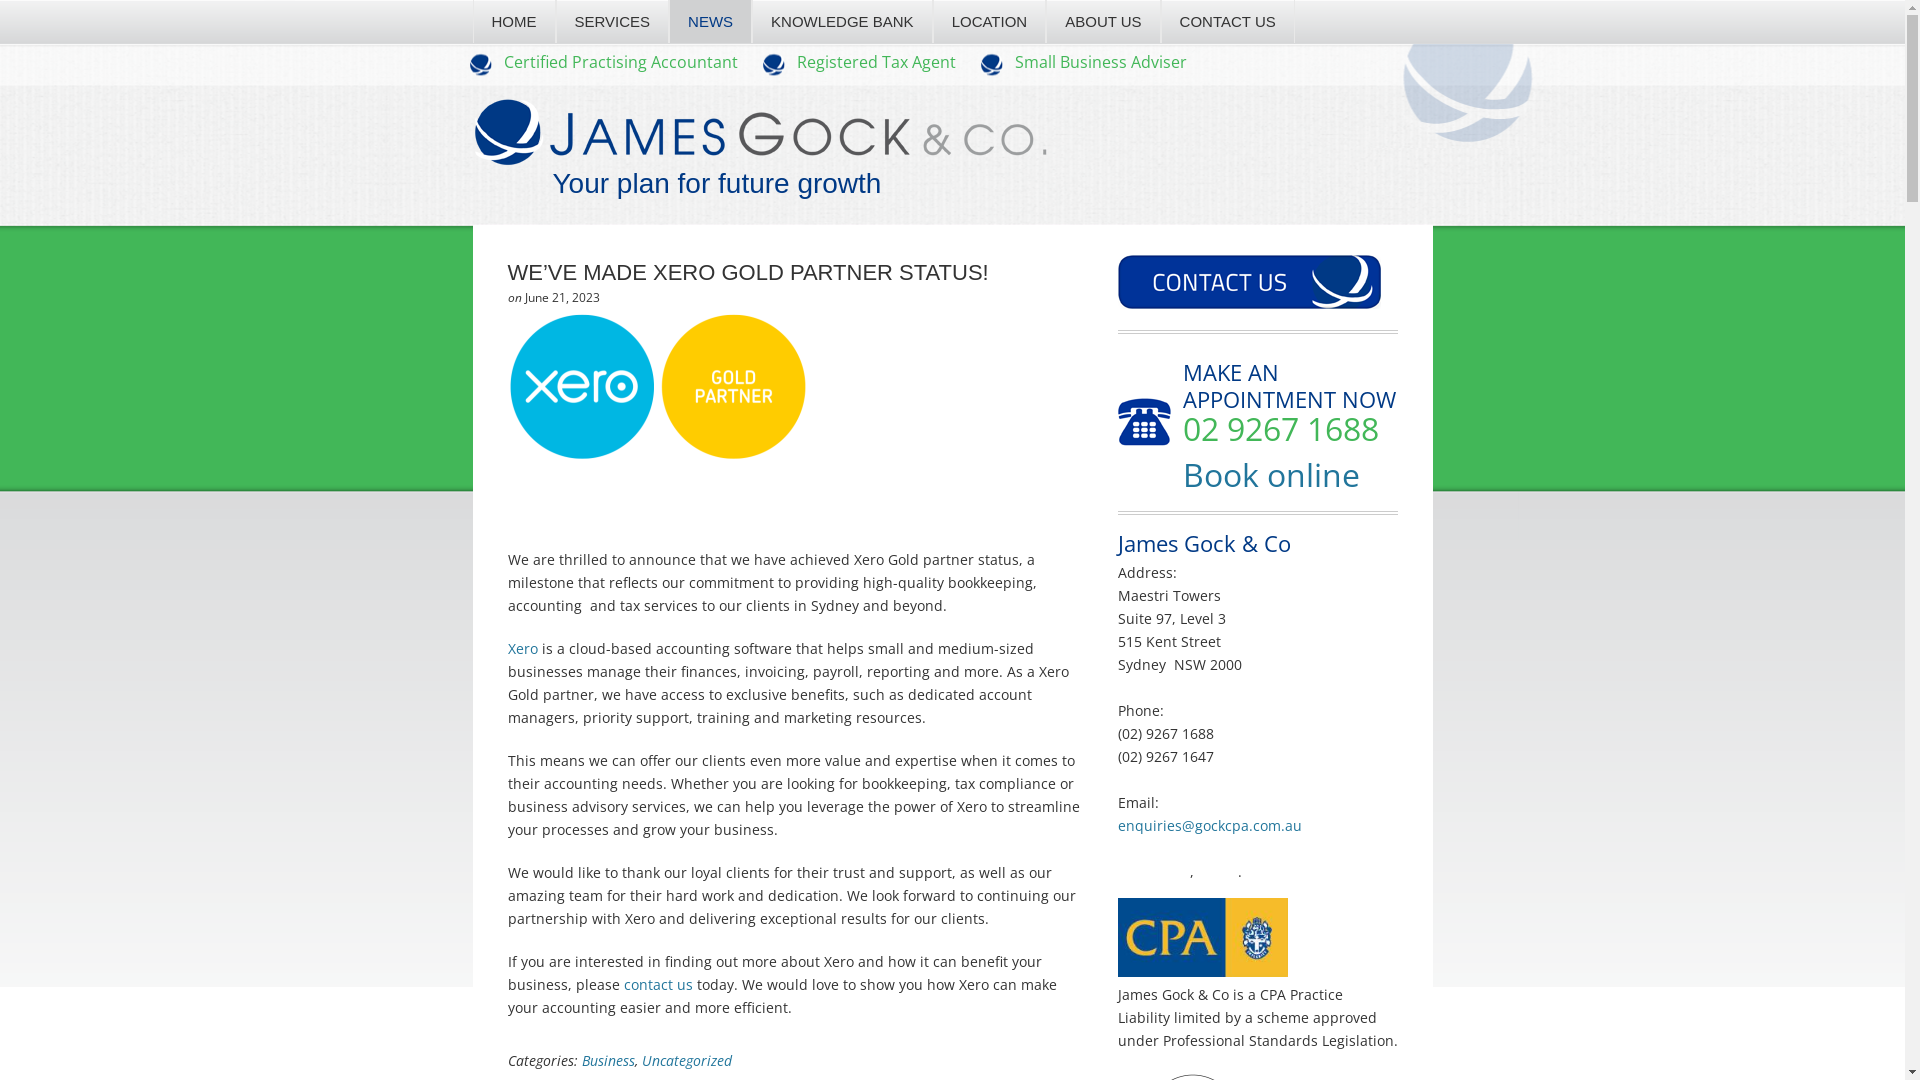 This screenshot has height=1080, width=1920. Describe the element at coordinates (842, 22) in the screenshot. I see `KNOWLEDGE BANK` at that location.